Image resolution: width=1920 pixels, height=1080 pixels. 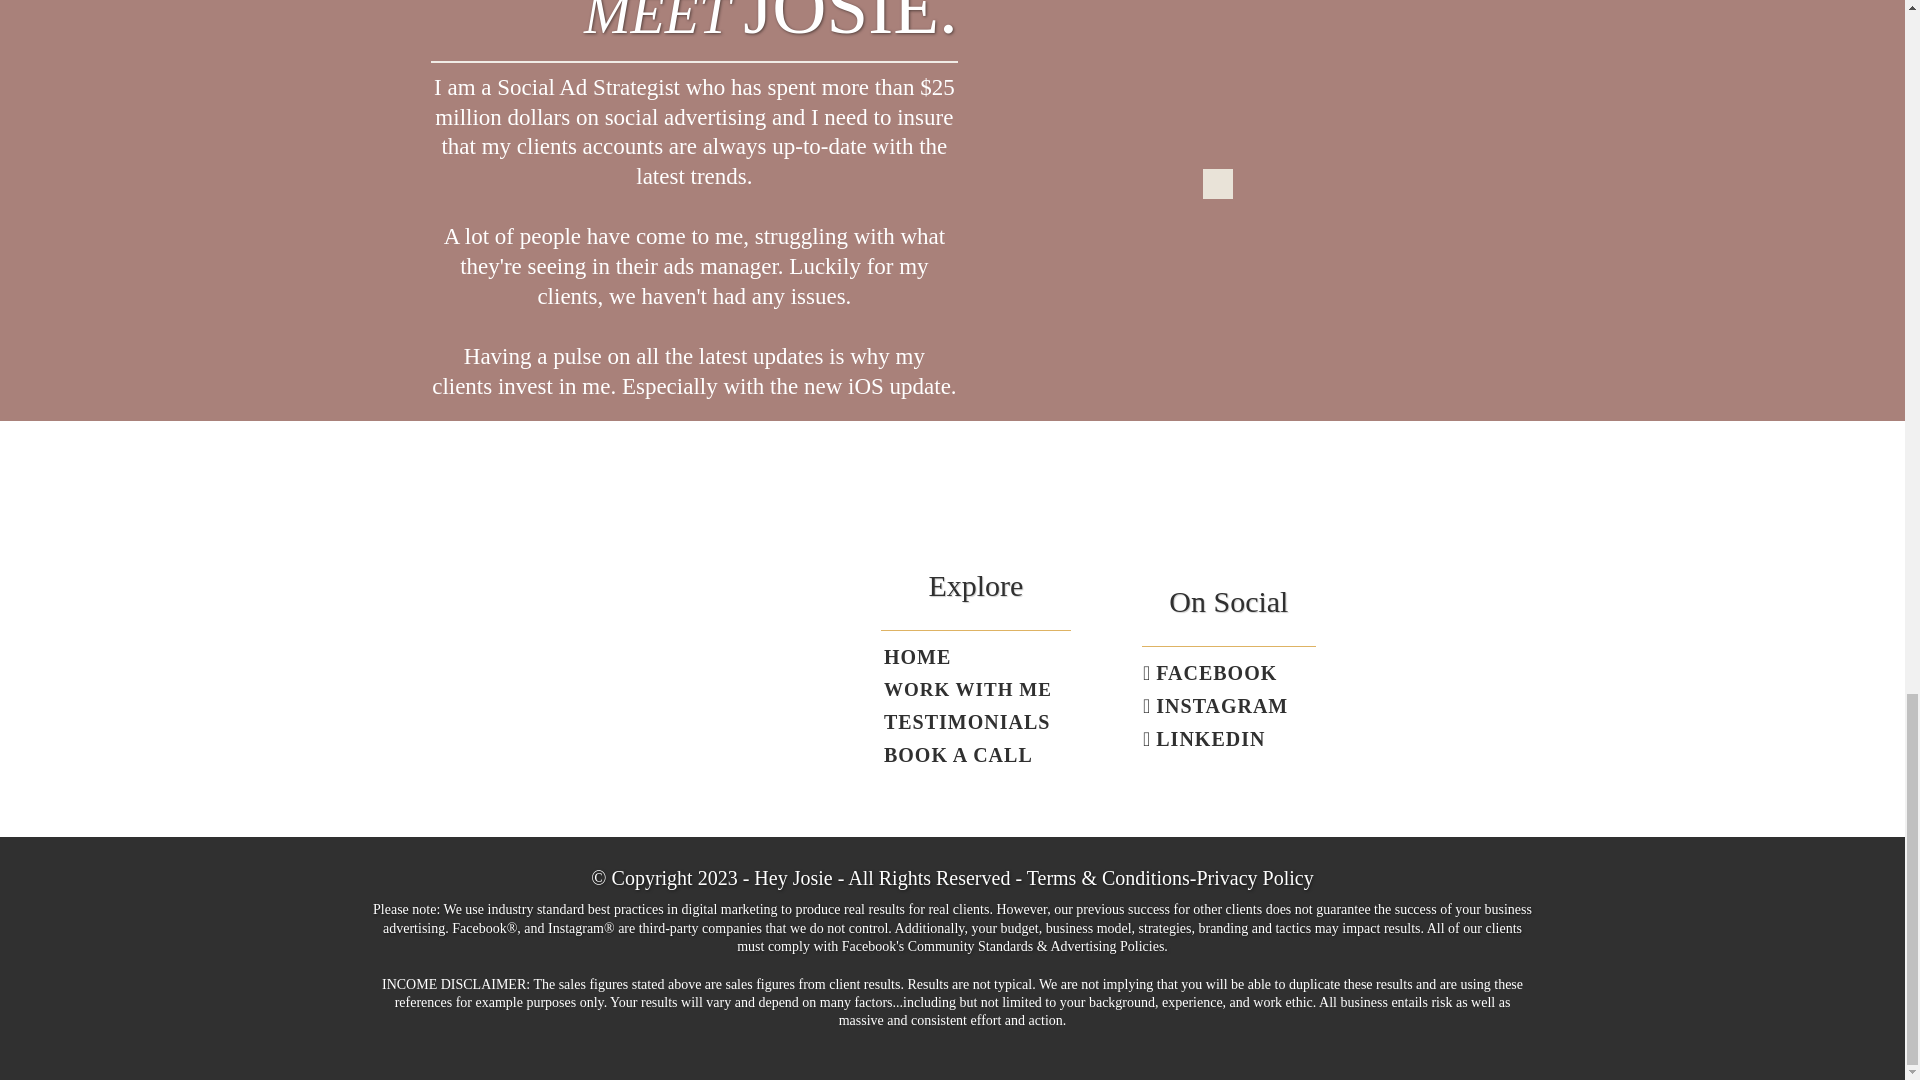 What do you see at coordinates (1218, 706) in the screenshot?
I see `INSTAGRAM` at bounding box center [1218, 706].